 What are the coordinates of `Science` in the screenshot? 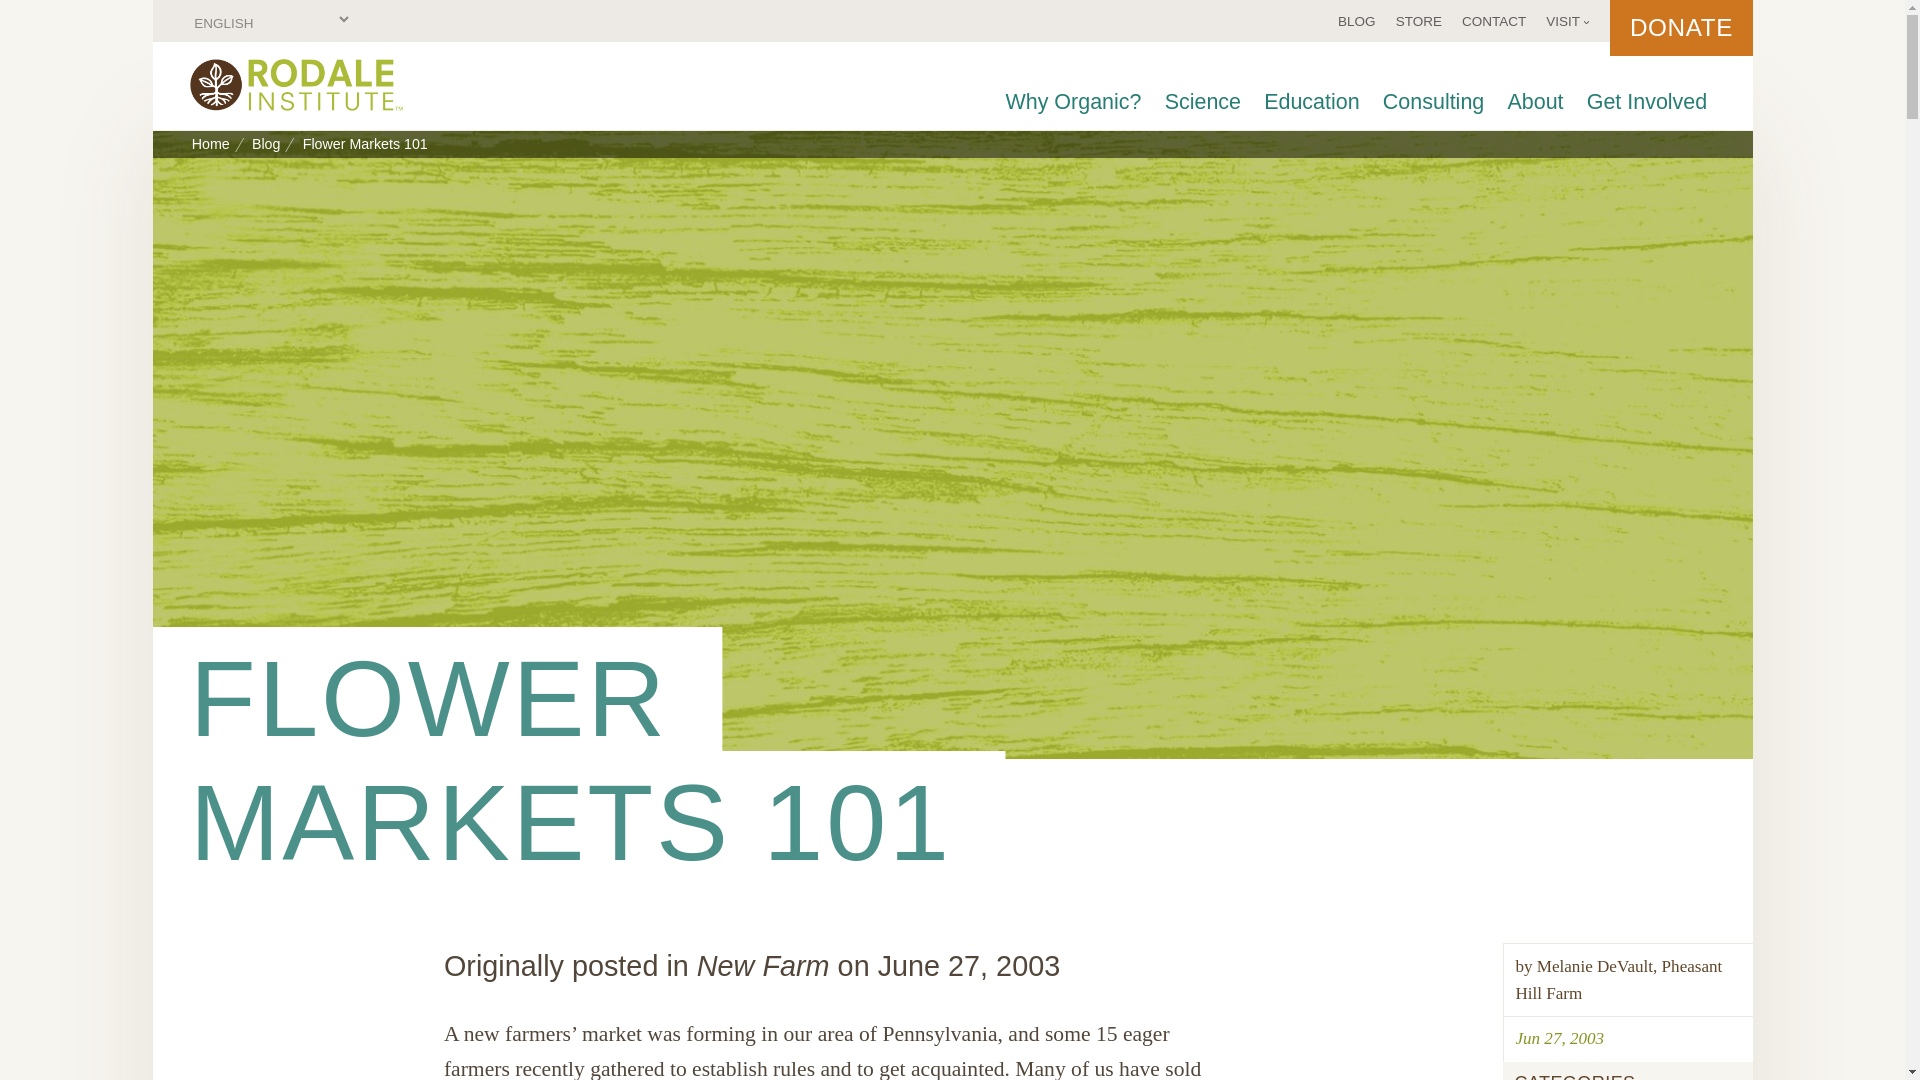 It's located at (1202, 102).